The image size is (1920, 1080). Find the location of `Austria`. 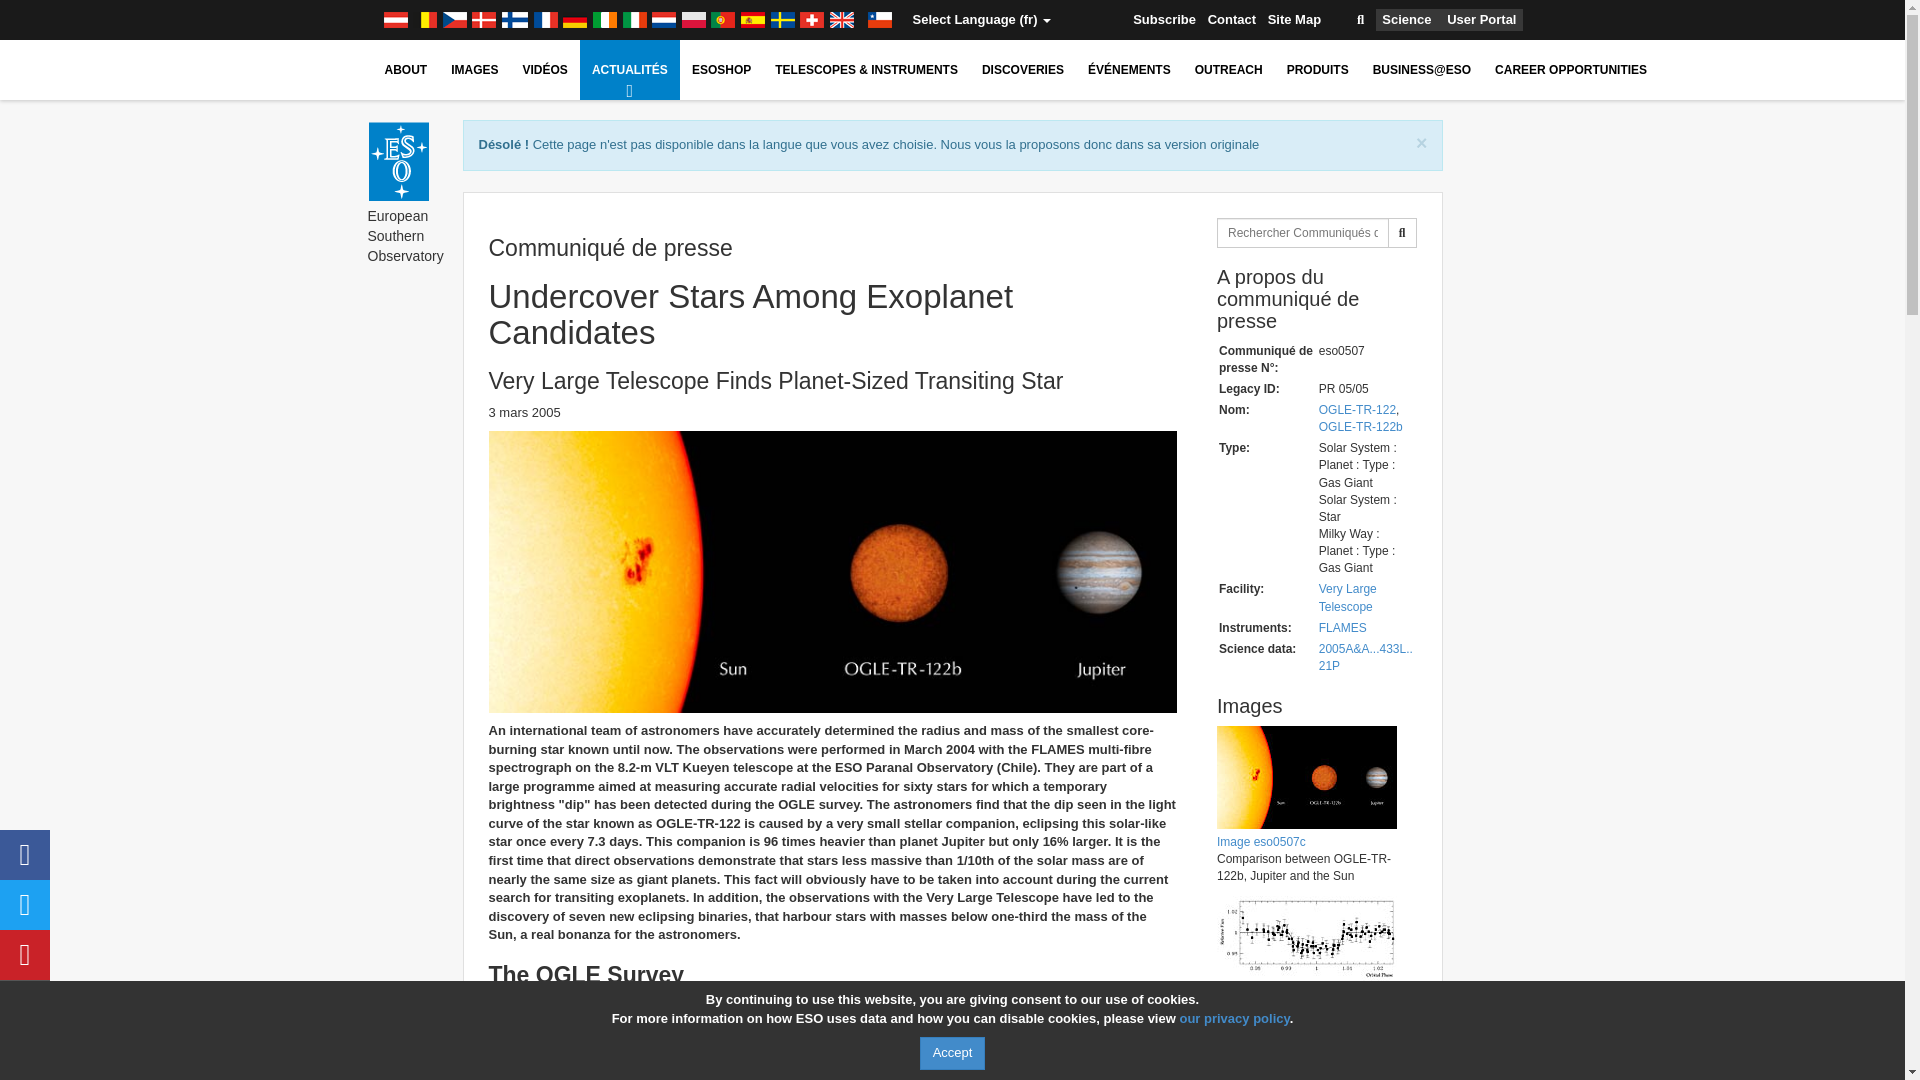

Austria is located at coordinates (394, 20).